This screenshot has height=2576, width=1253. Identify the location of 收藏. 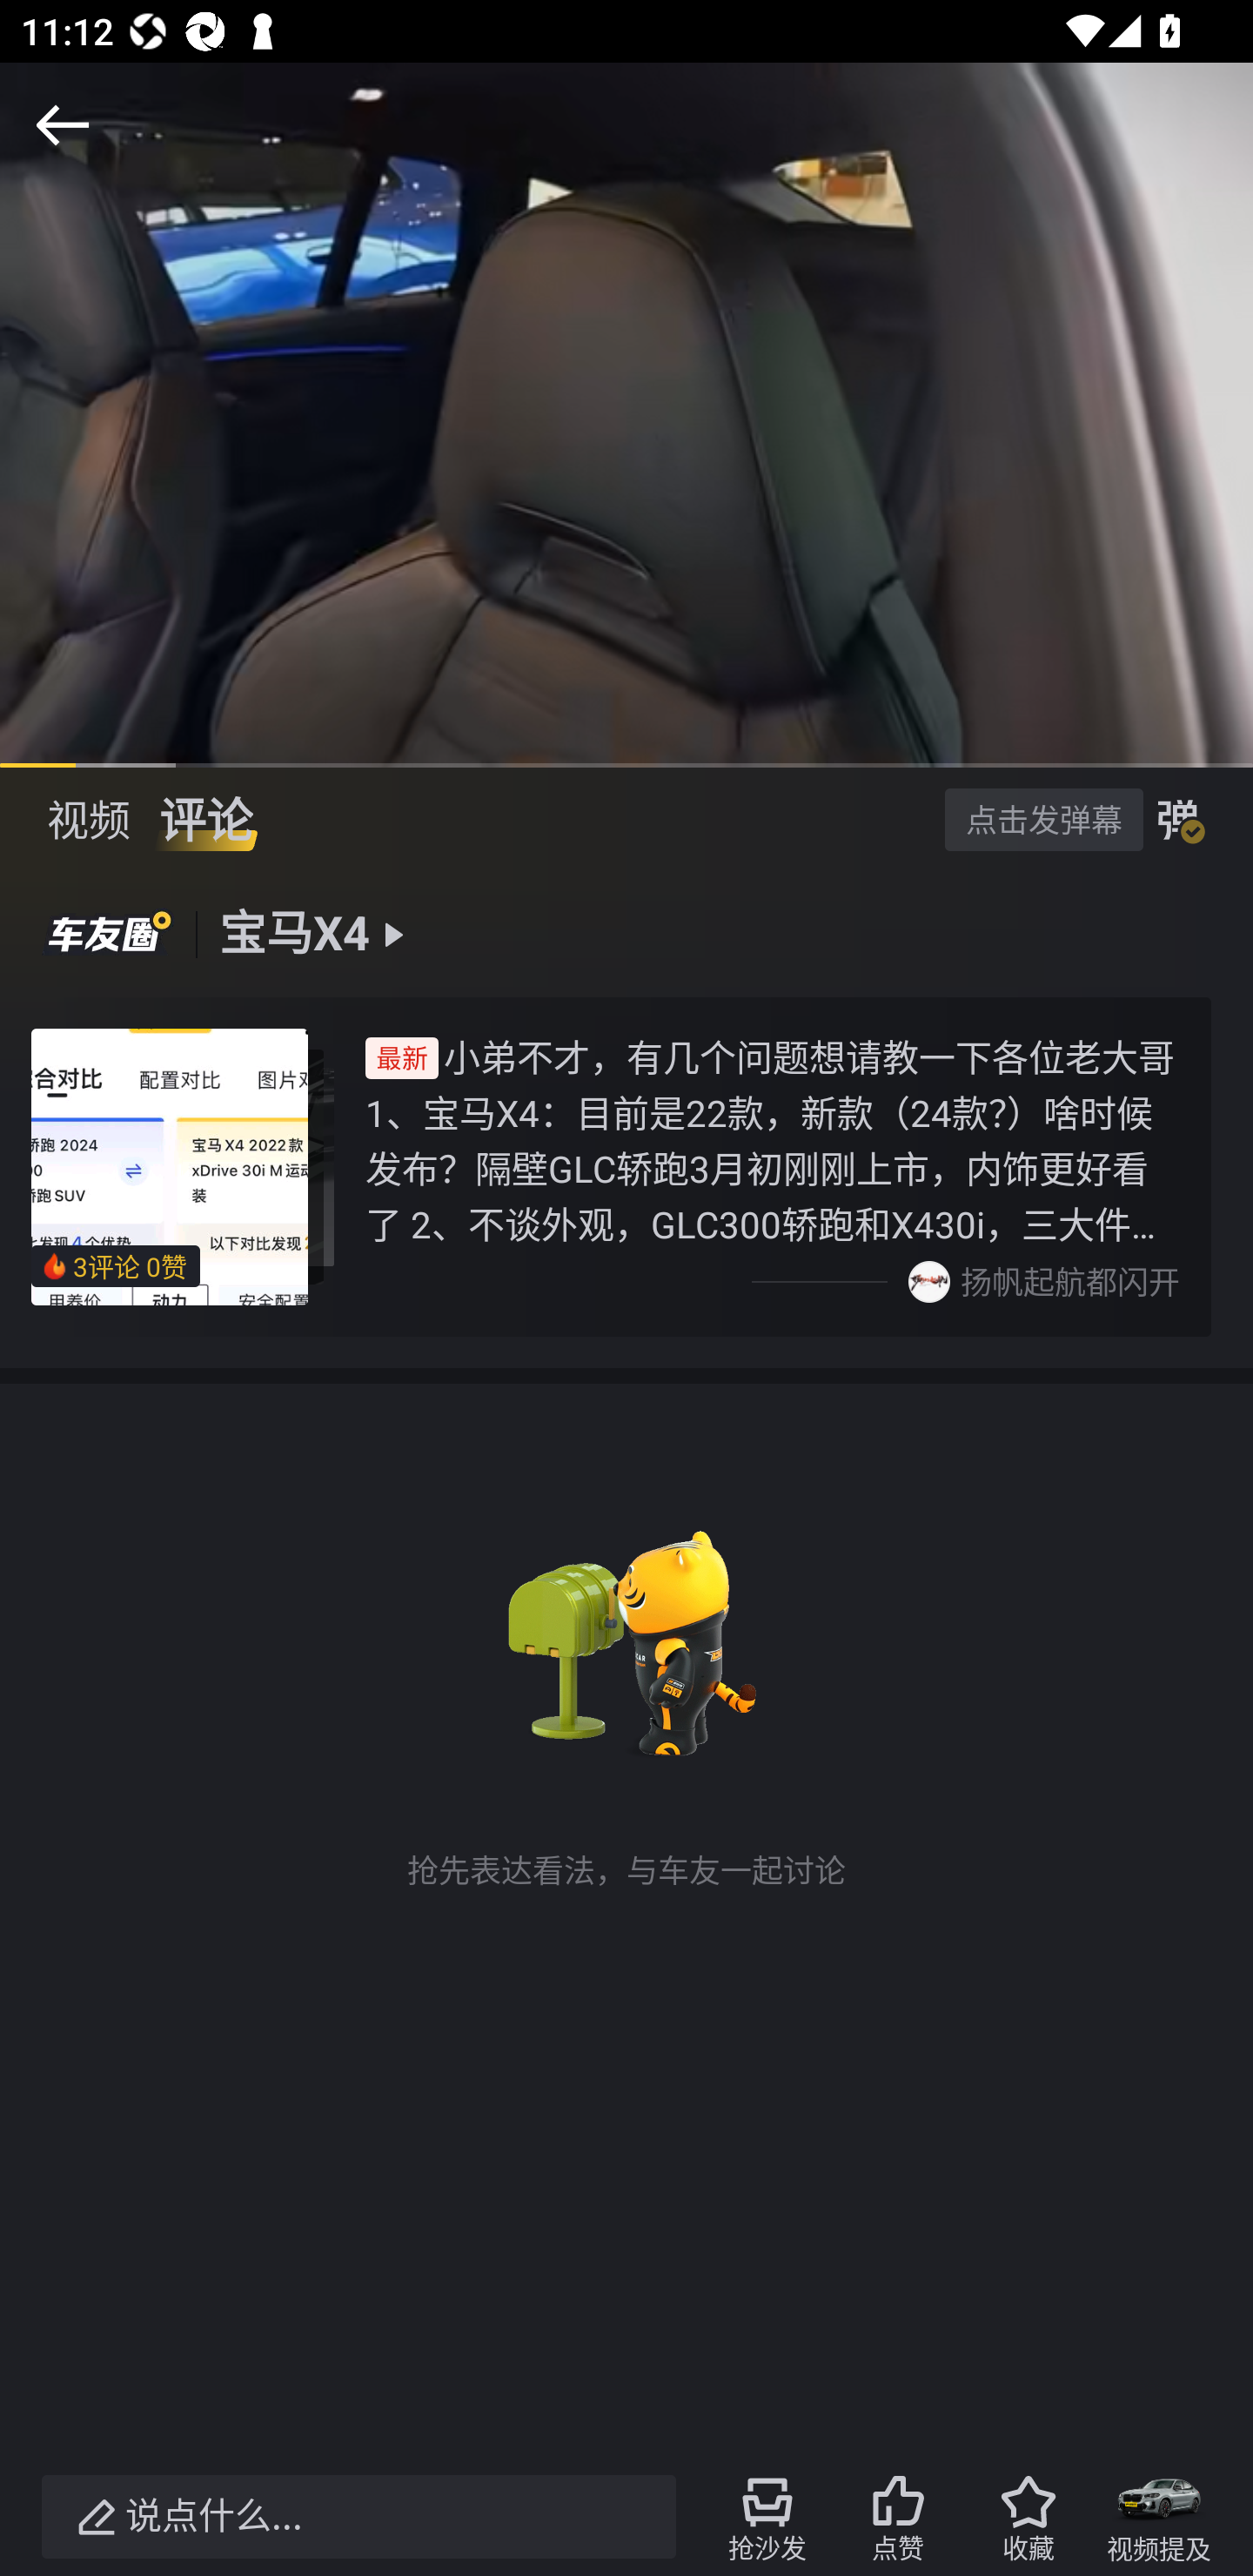
(1028, 2517).